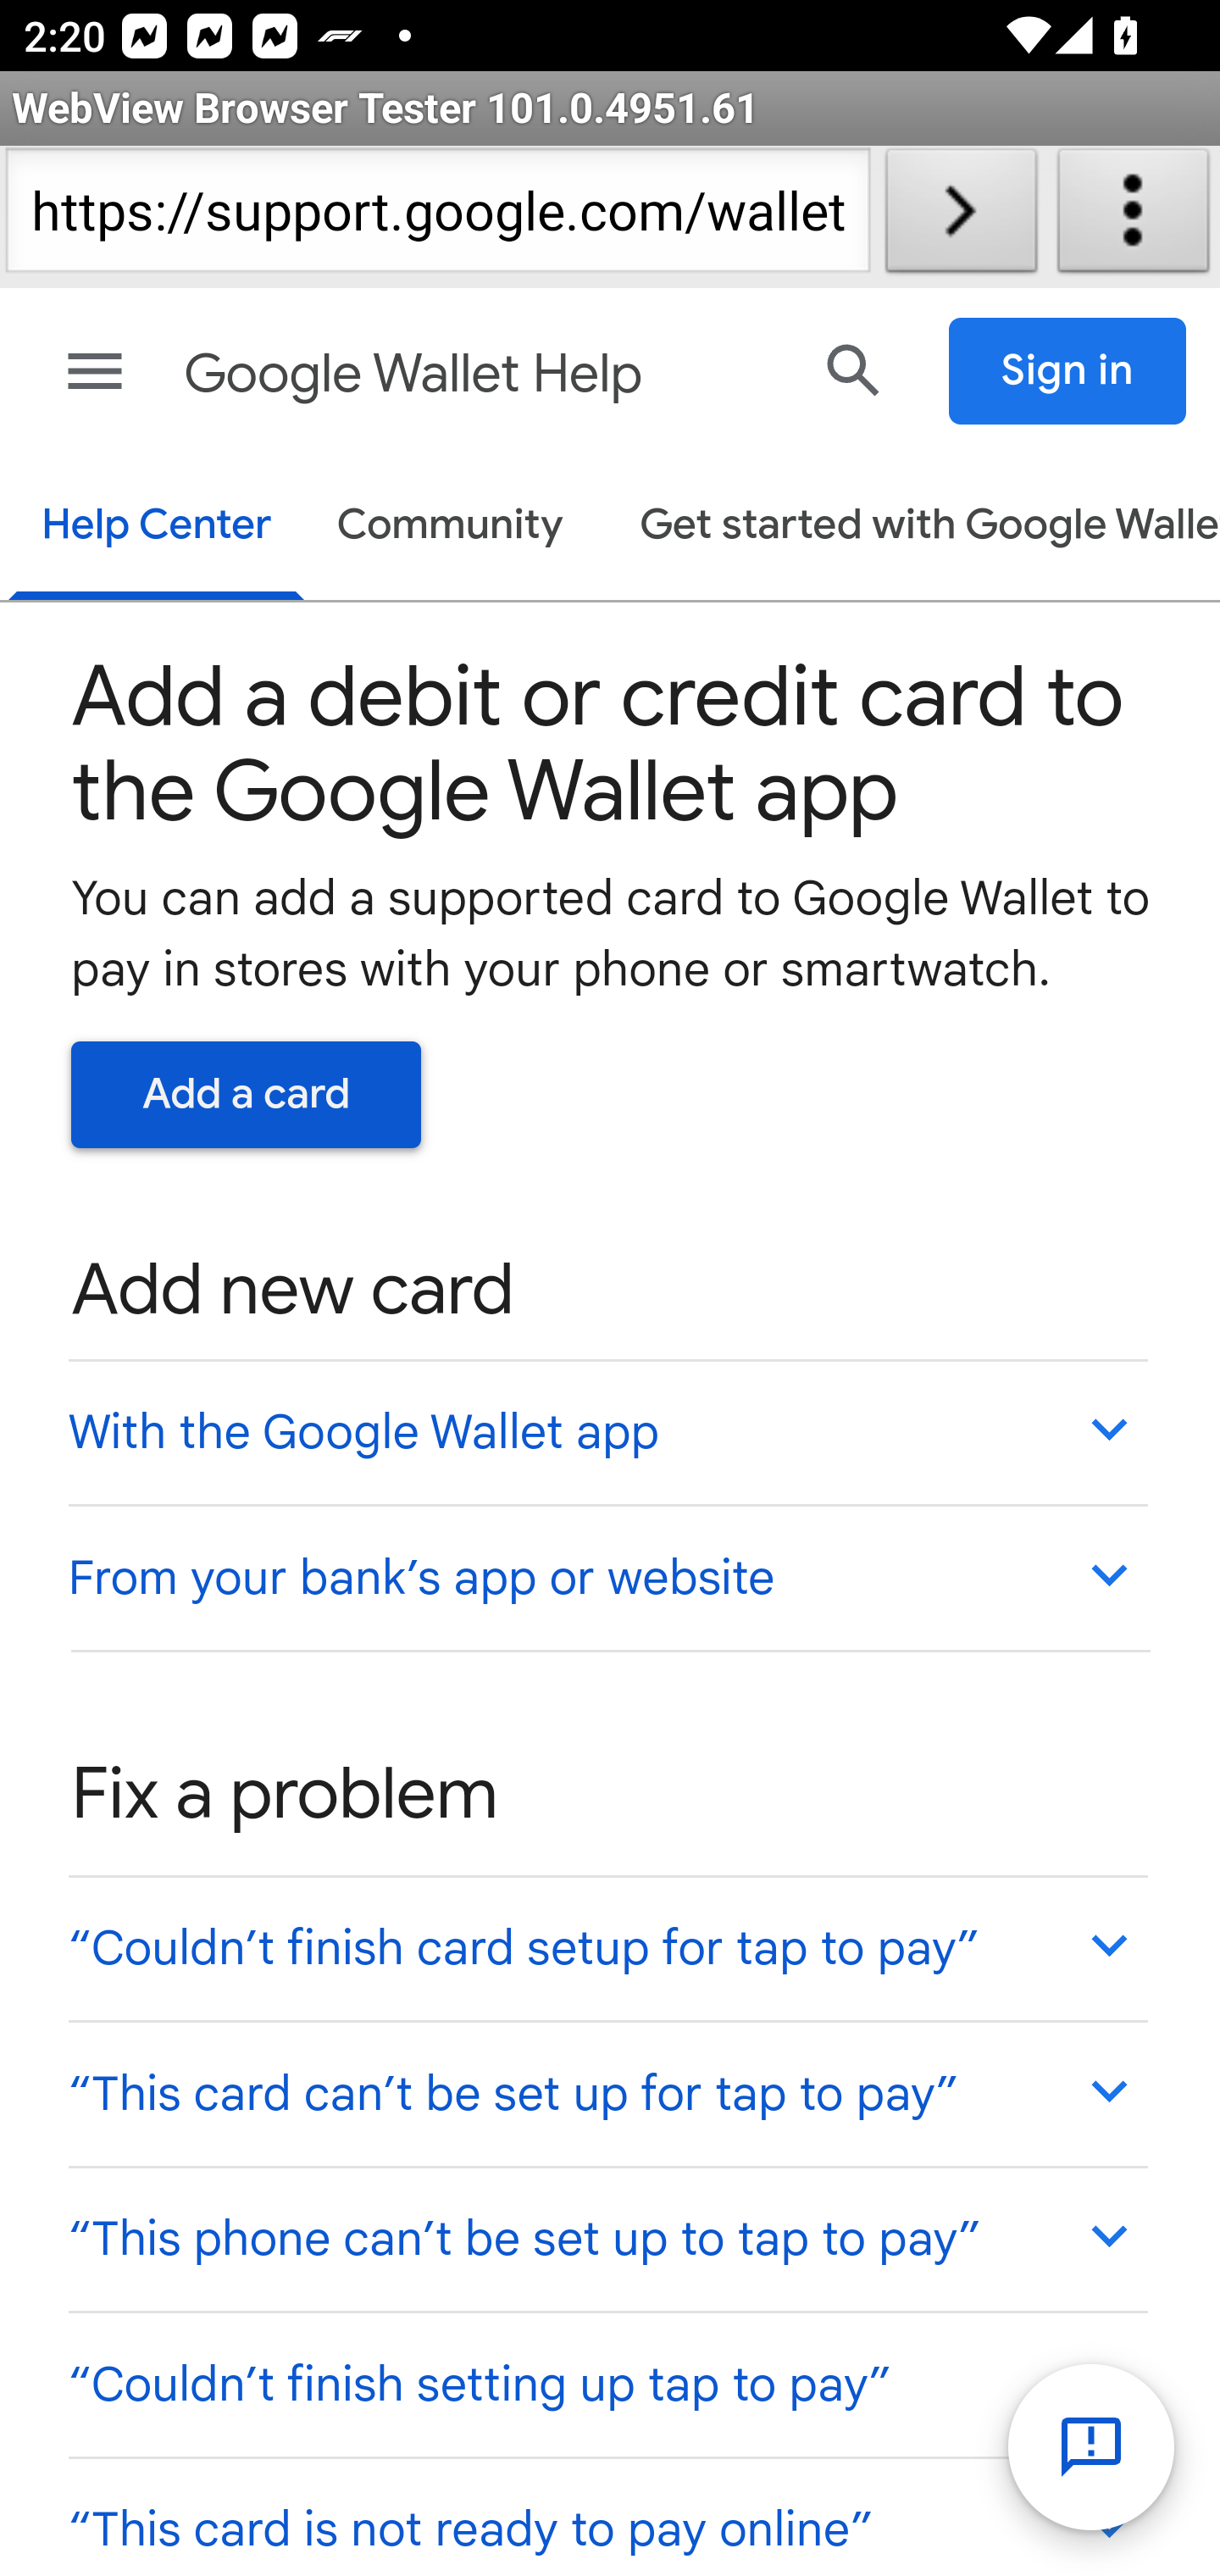 This screenshot has height=2576, width=1220. Describe the element at coordinates (95, 371) in the screenshot. I see `Main menu` at that location.